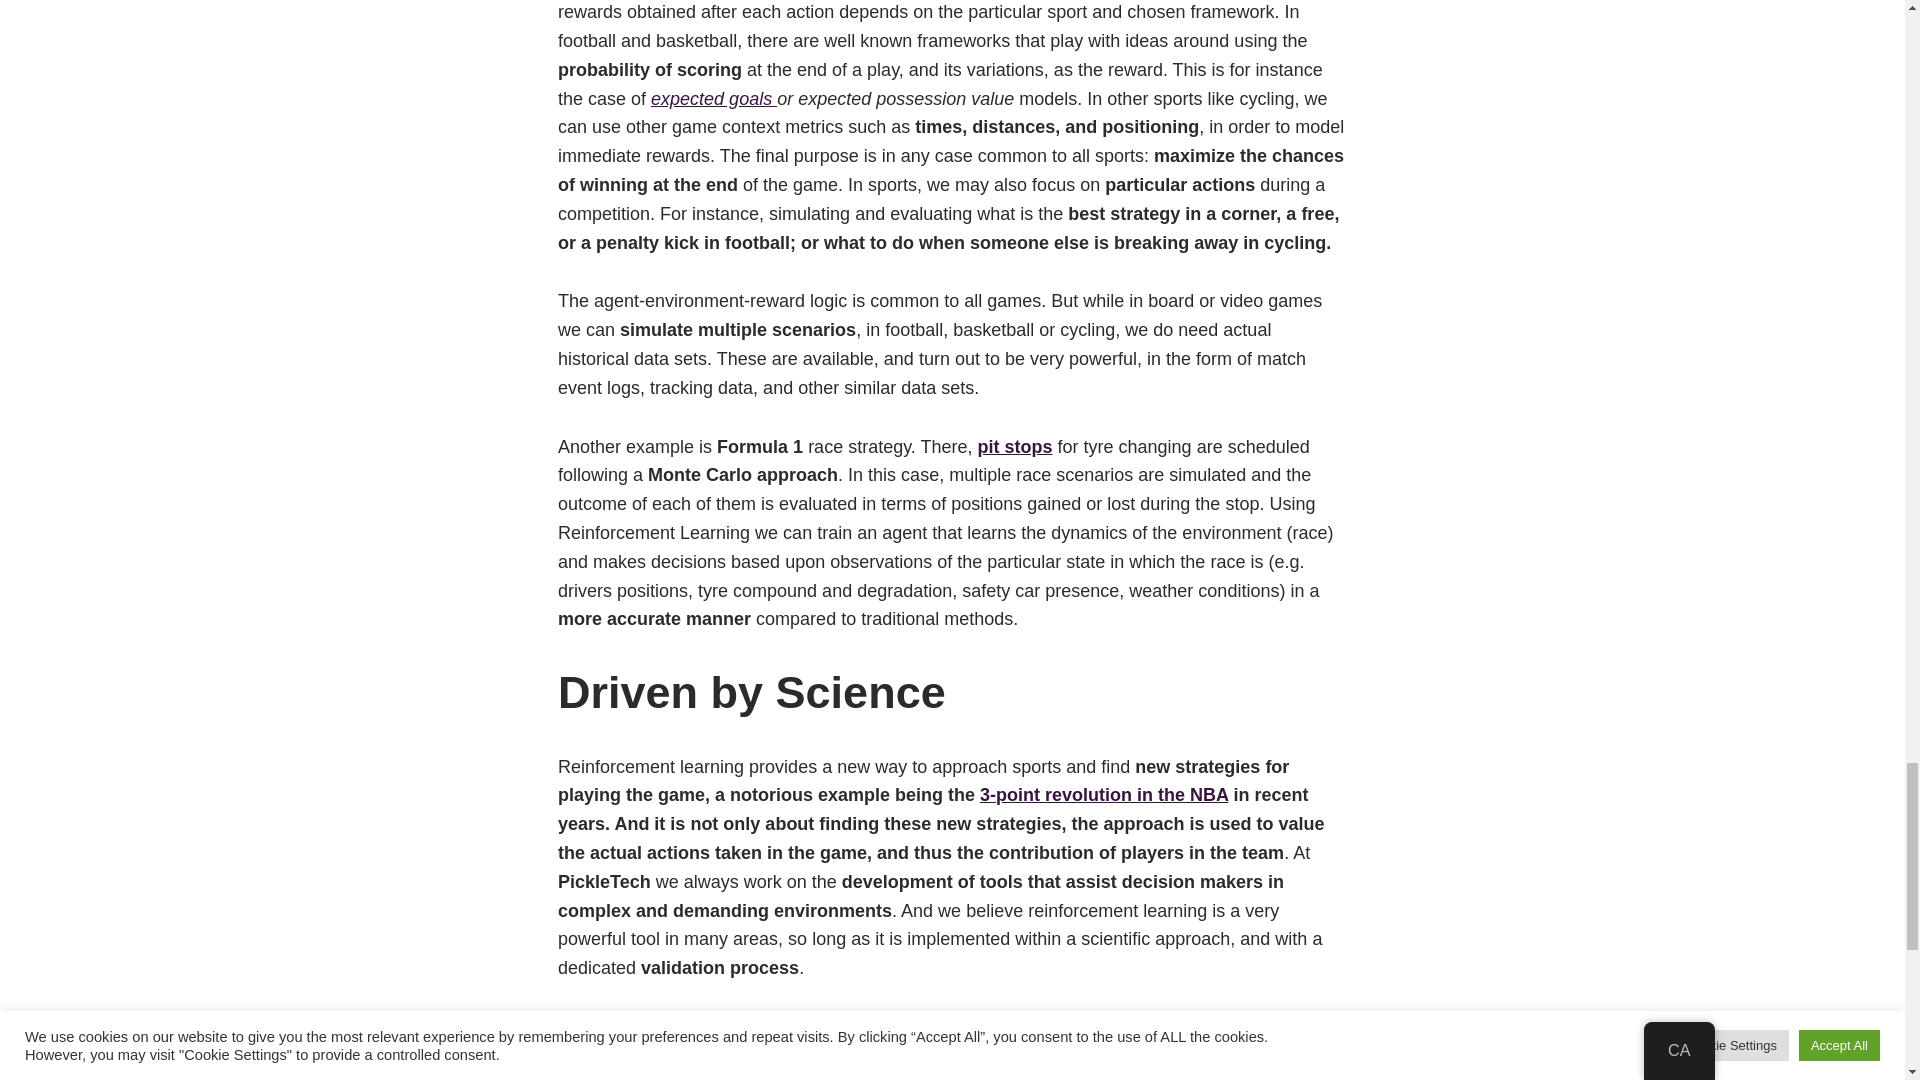  Describe the element at coordinates (1014, 446) in the screenshot. I see `pit stops` at that location.